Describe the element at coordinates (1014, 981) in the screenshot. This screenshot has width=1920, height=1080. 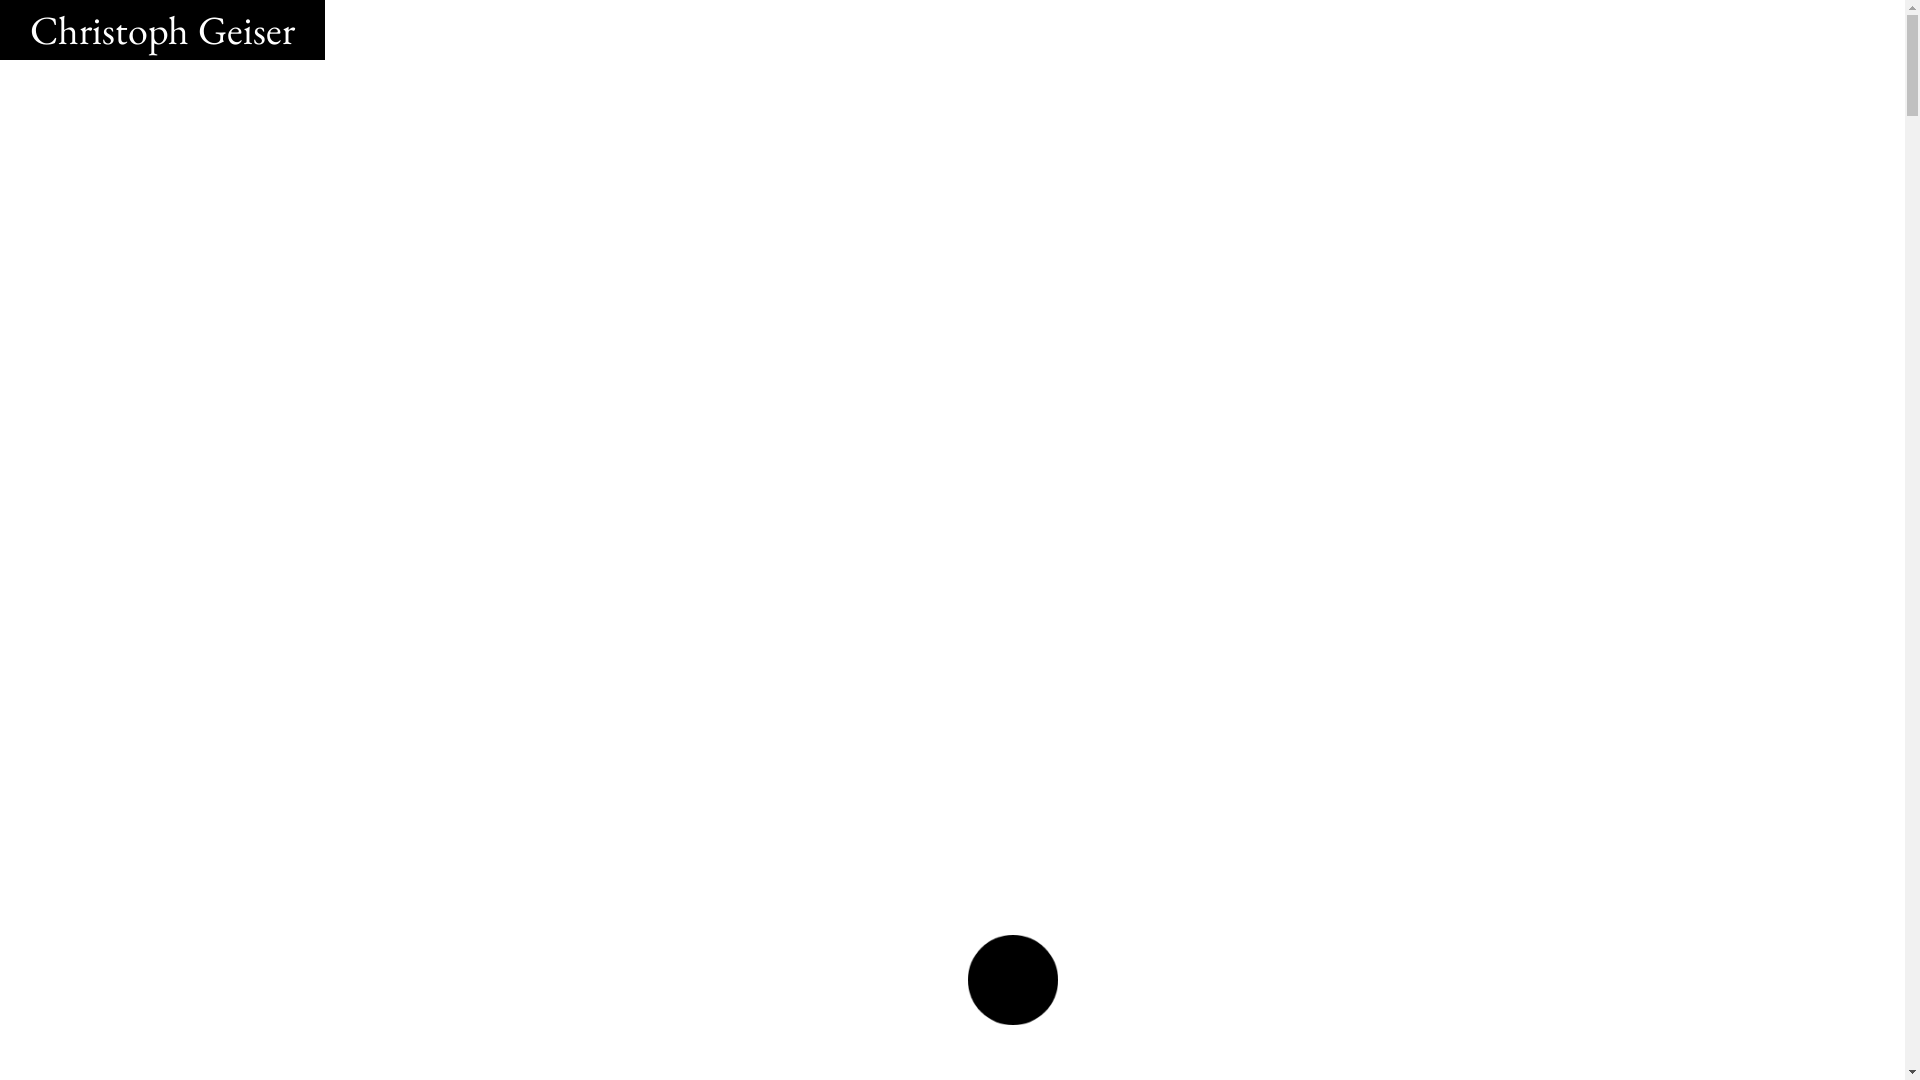
I see `START` at that location.